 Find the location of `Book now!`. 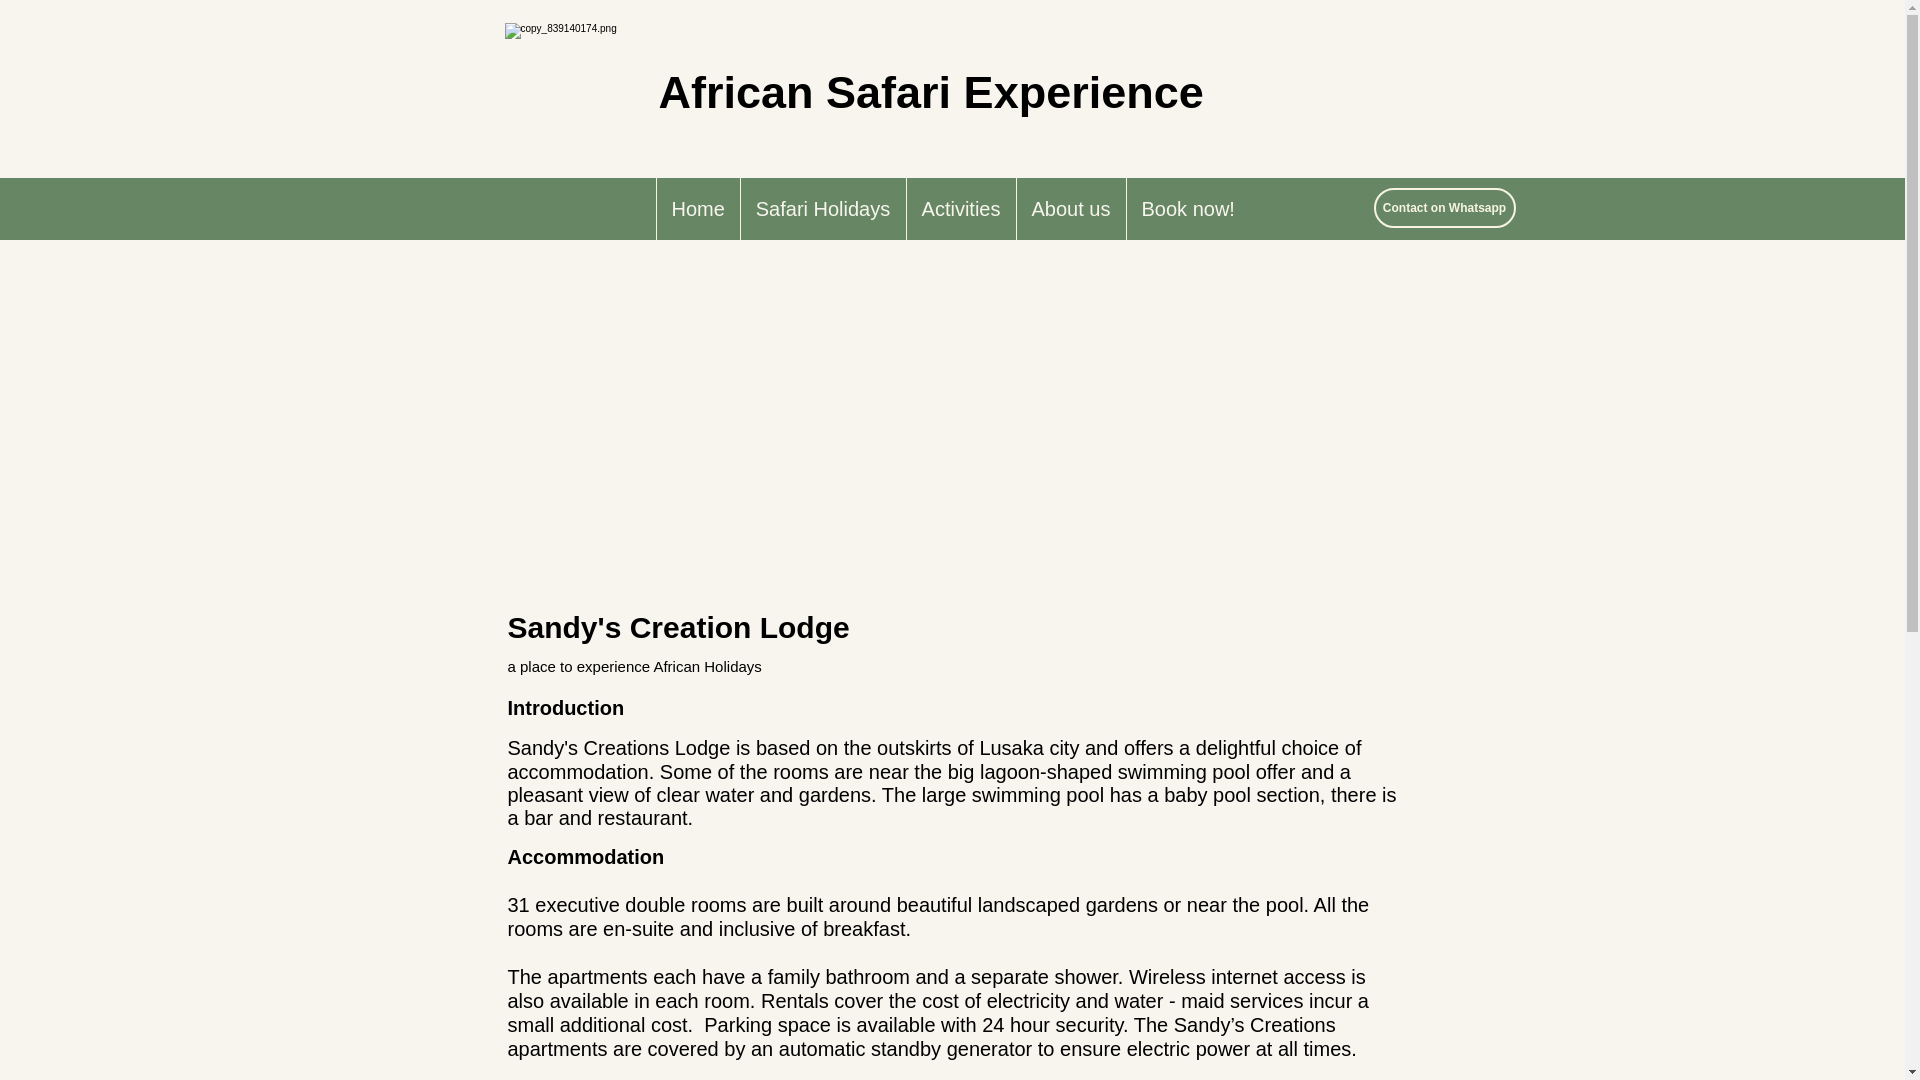

Book now! is located at coordinates (1187, 208).